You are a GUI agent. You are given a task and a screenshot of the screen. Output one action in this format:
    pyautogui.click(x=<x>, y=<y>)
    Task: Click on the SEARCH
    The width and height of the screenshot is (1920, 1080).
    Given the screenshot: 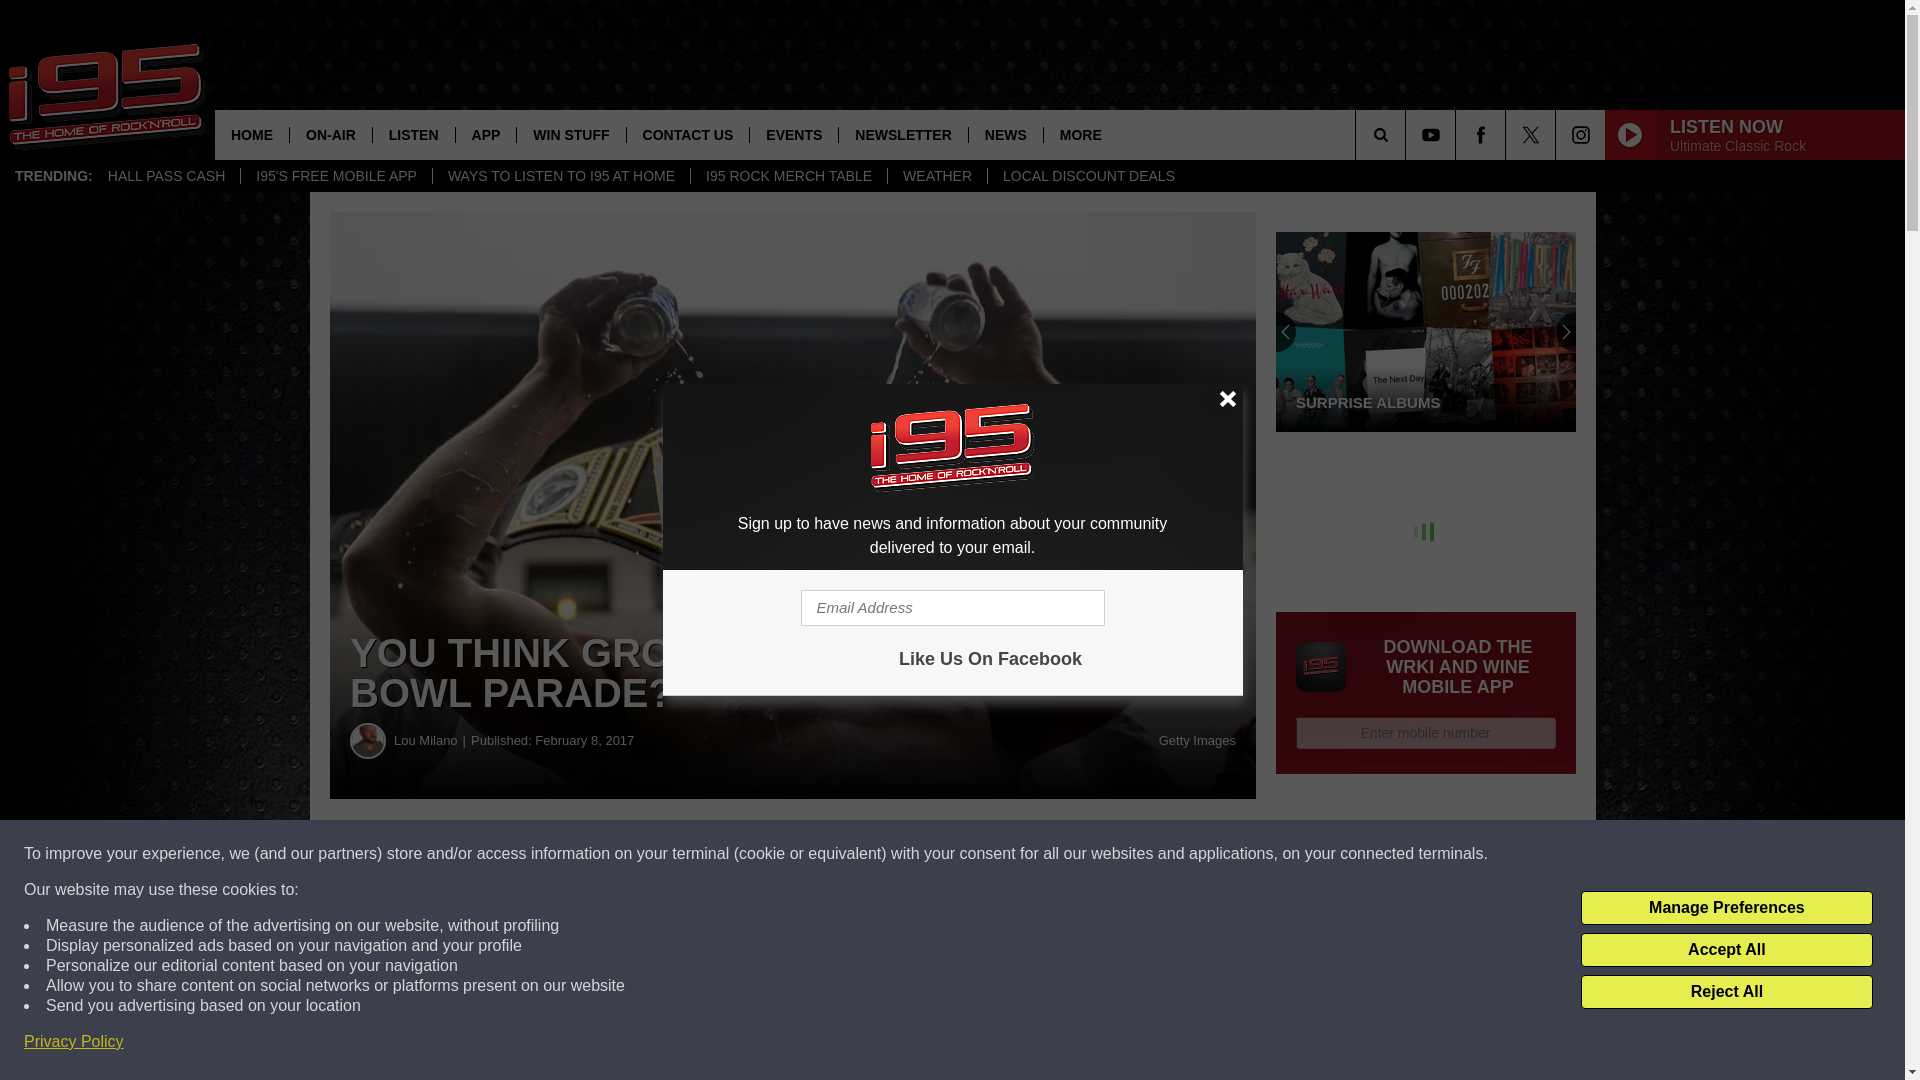 What is the action you would take?
    pyautogui.click(x=1408, y=134)
    